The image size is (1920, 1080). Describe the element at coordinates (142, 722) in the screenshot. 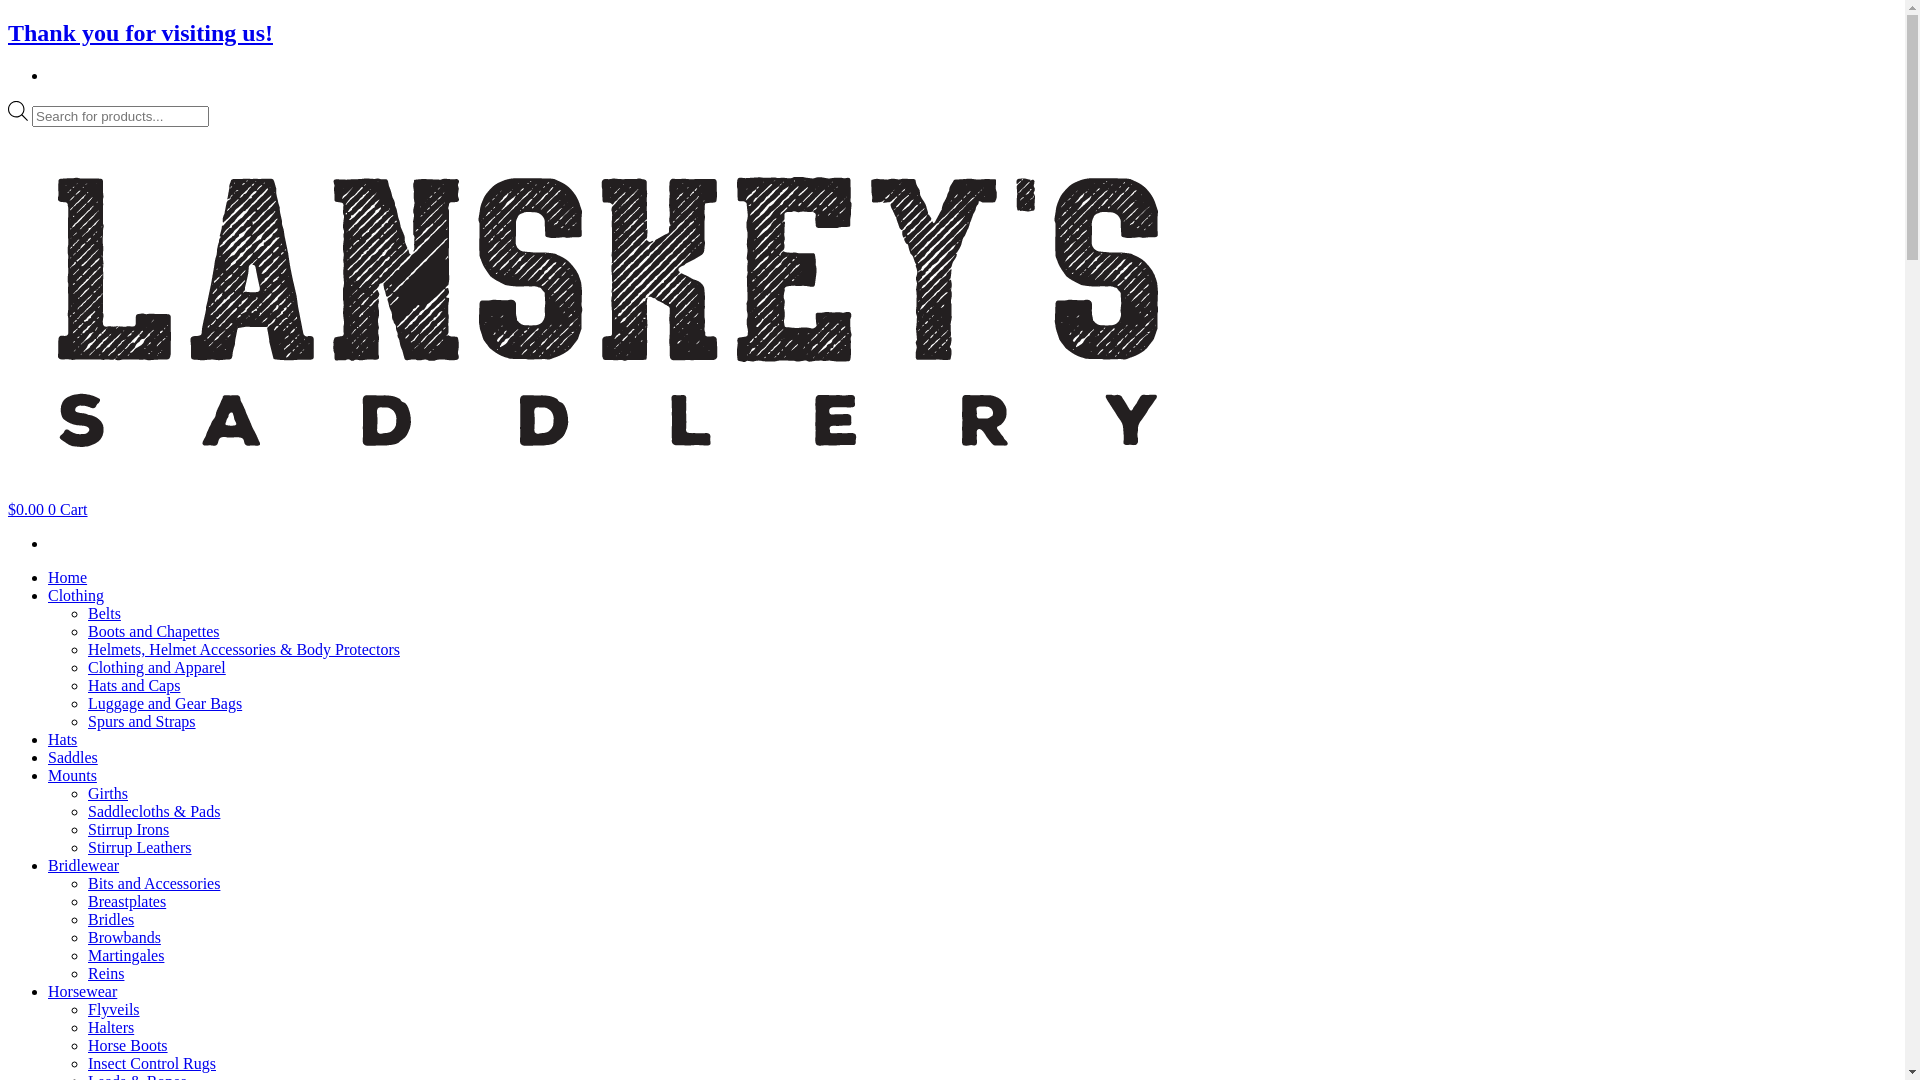

I see `Spurs and Straps` at that location.